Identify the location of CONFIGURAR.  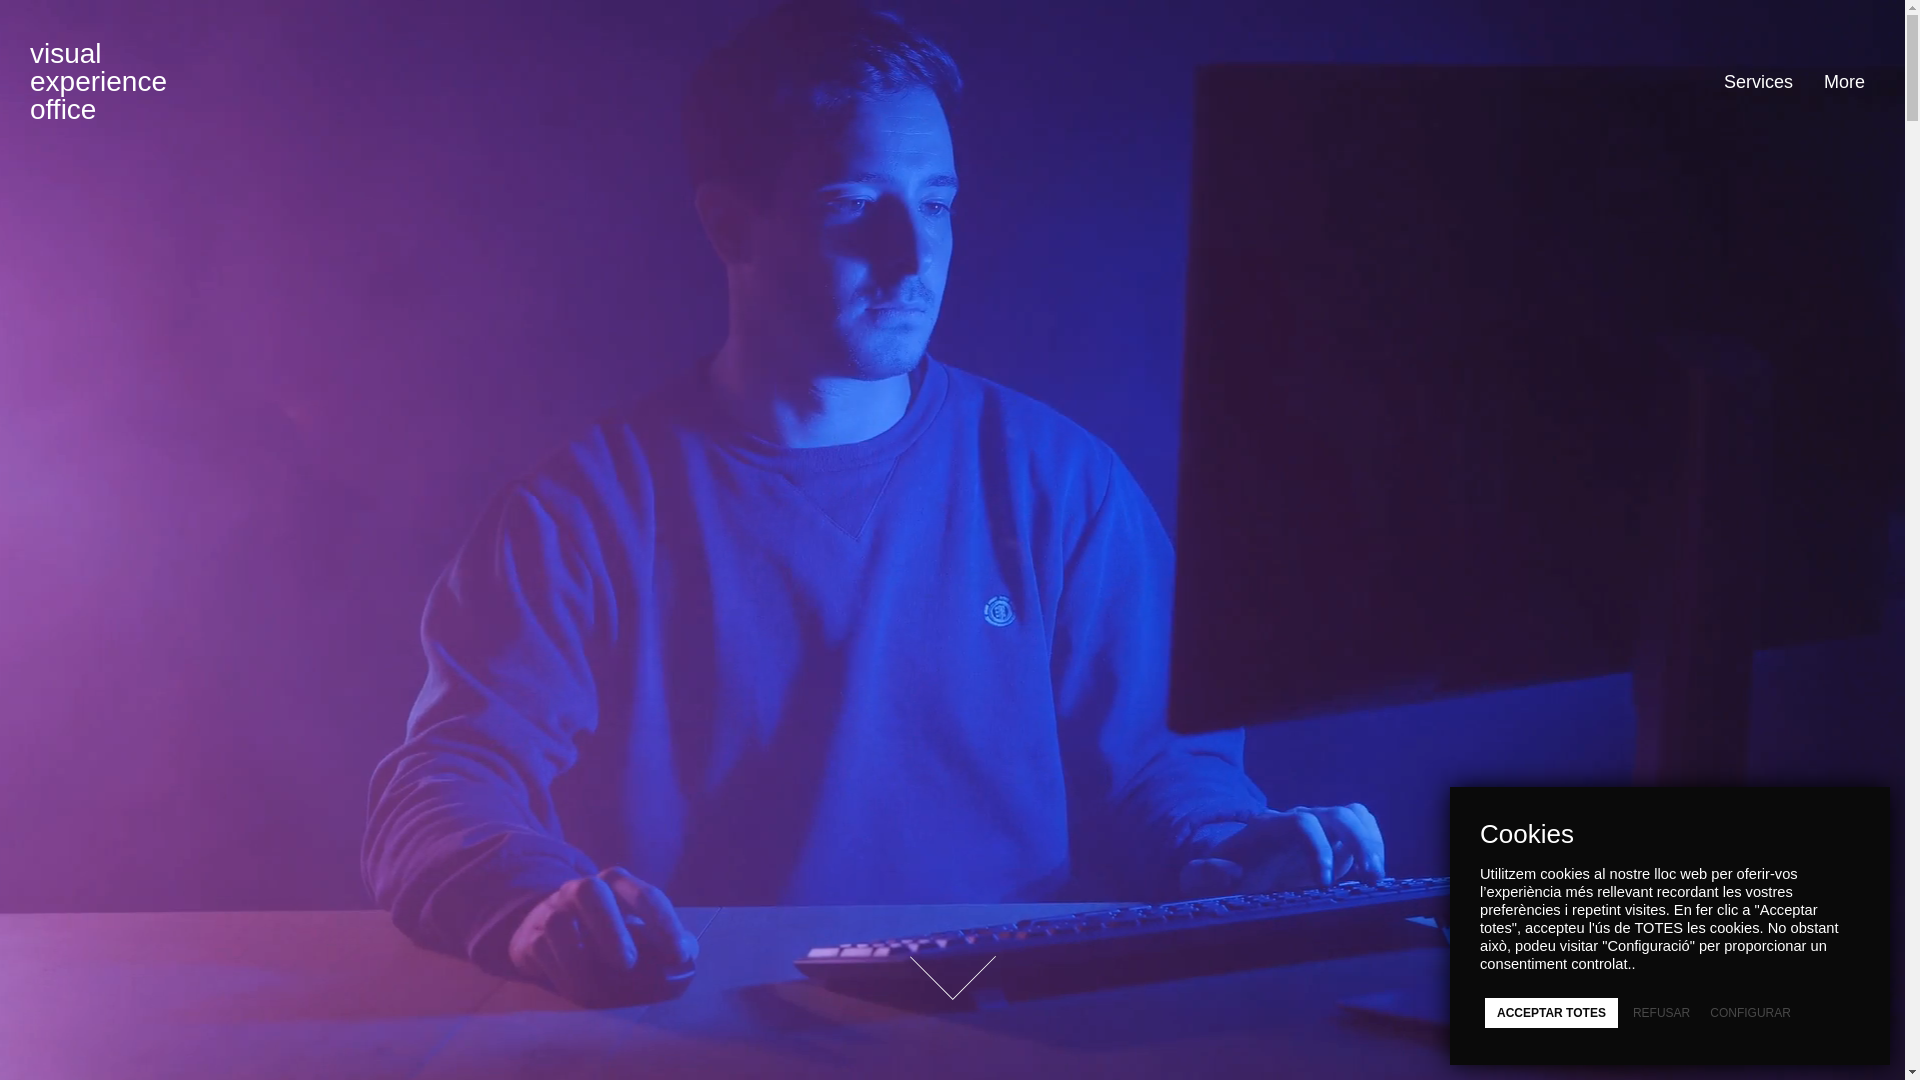
(1743, 1013).